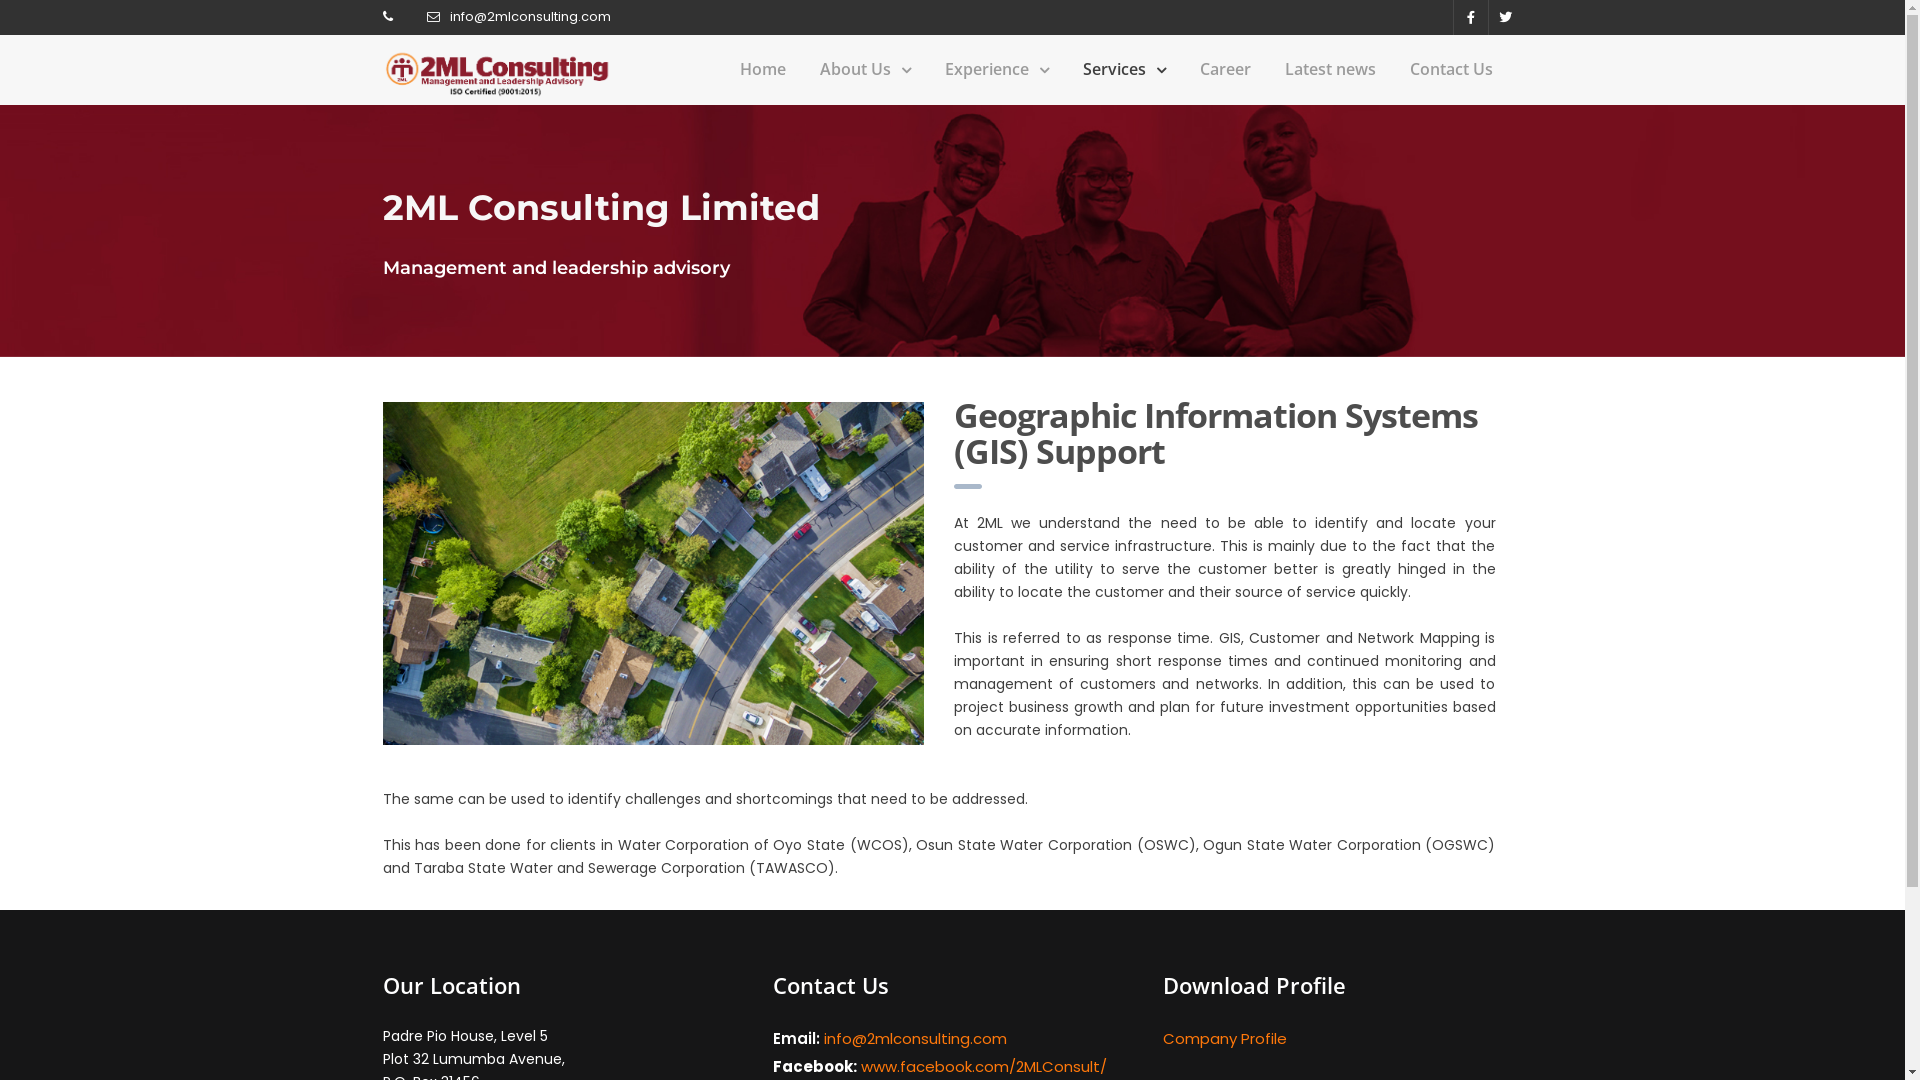  Describe the element at coordinates (866, 70) in the screenshot. I see `About Us` at that location.